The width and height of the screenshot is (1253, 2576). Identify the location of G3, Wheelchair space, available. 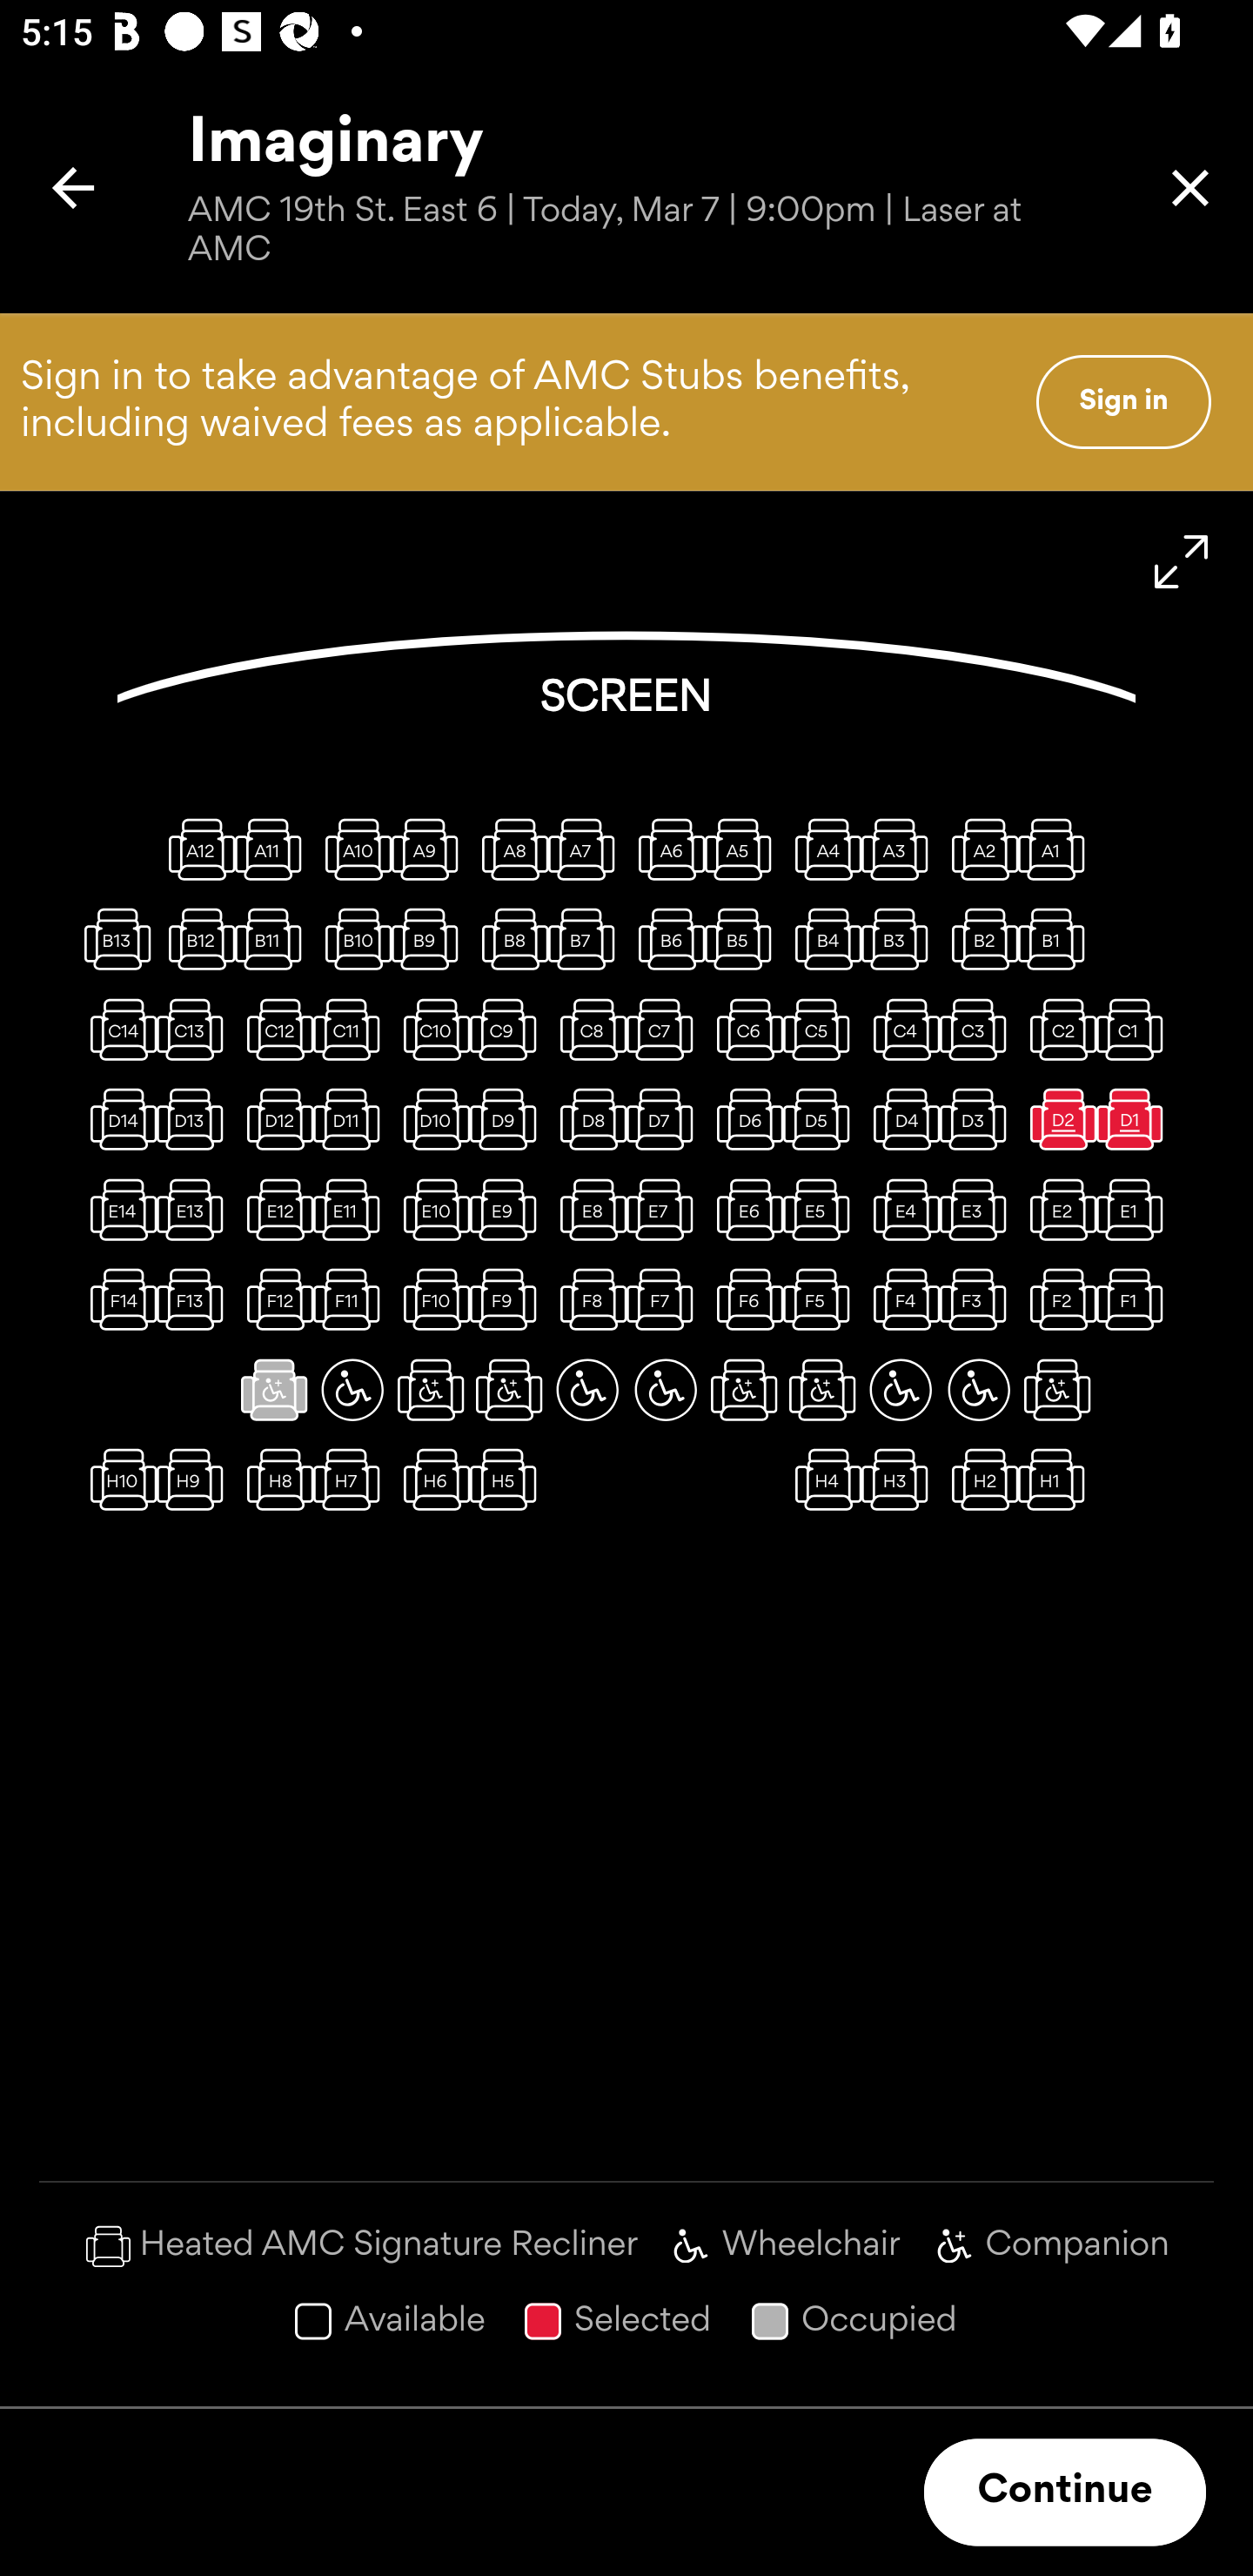
(901, 1389).